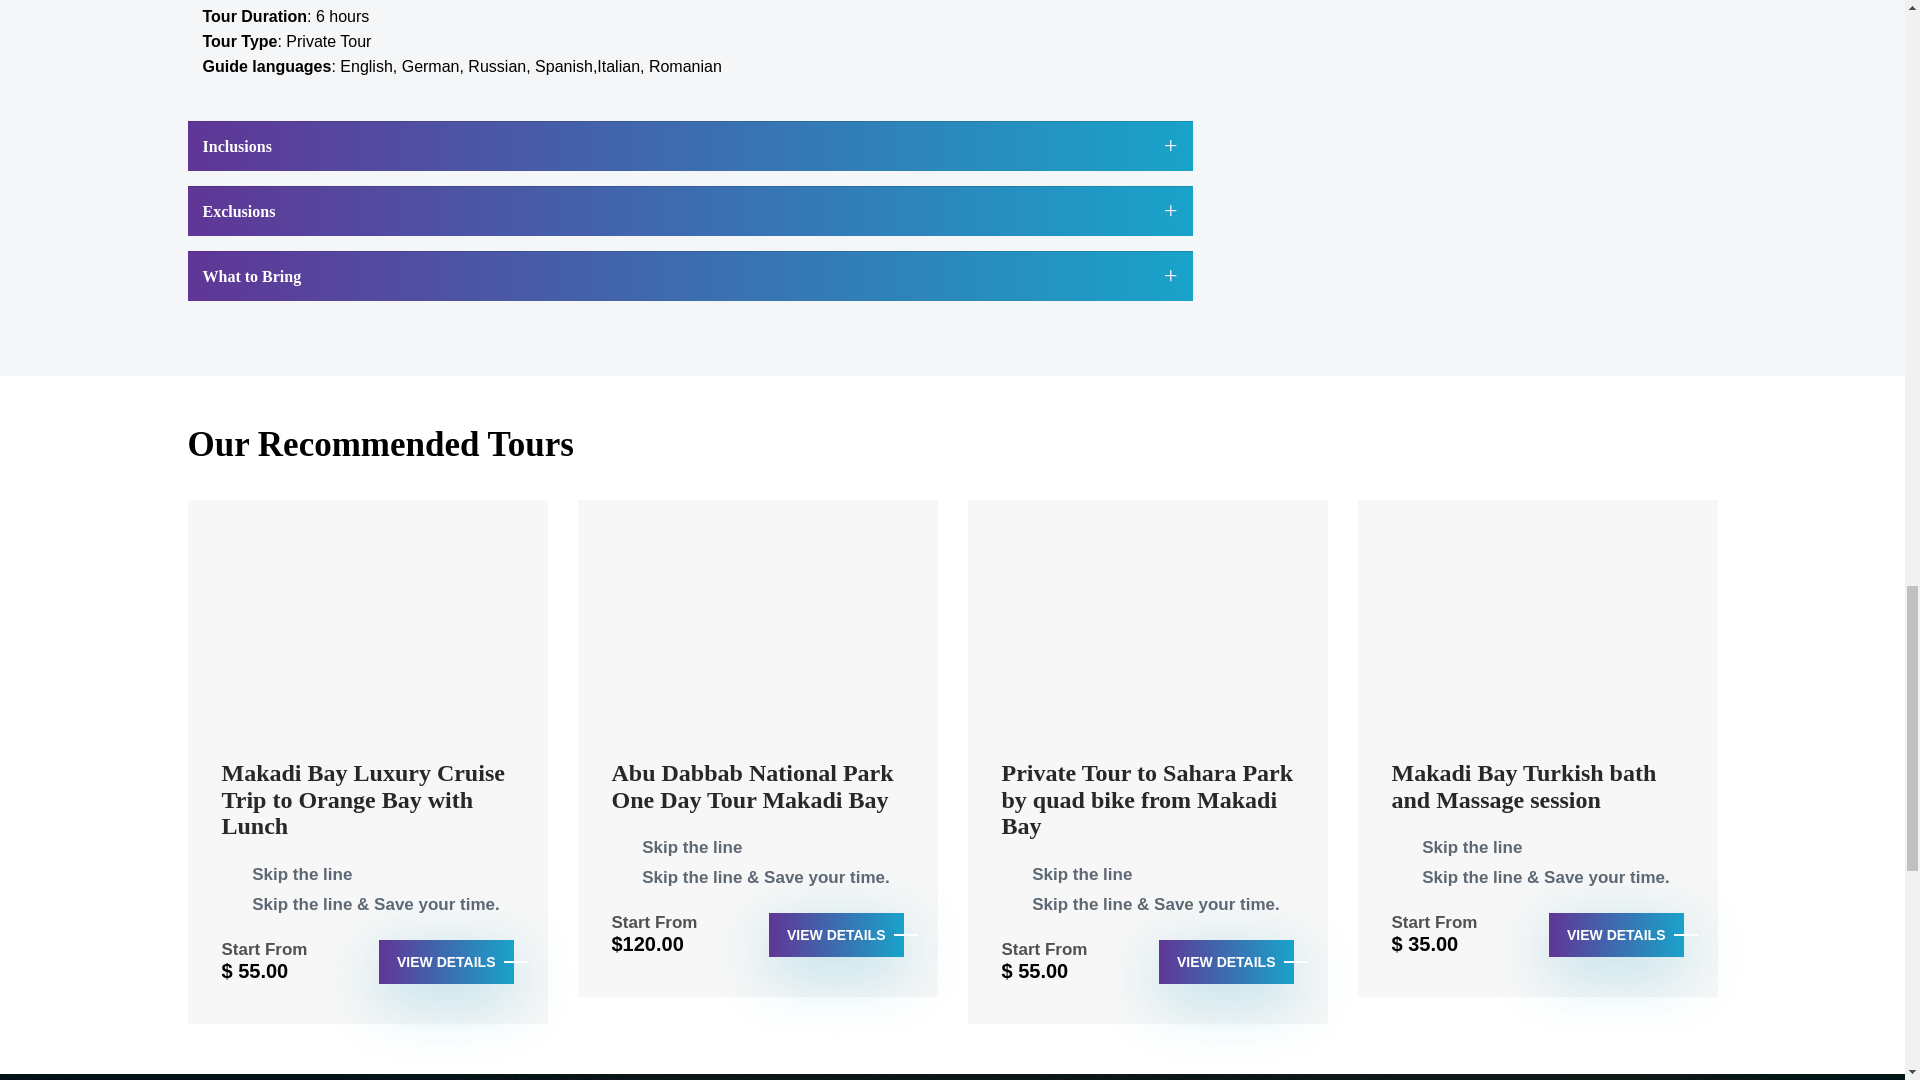 The height and width of the screenshot is (1080, 1920). Describe the element at coordinates (1538, 620) in the screenshot. I see `Makadi Bay Turkish bath and Massage session 4` at that location.